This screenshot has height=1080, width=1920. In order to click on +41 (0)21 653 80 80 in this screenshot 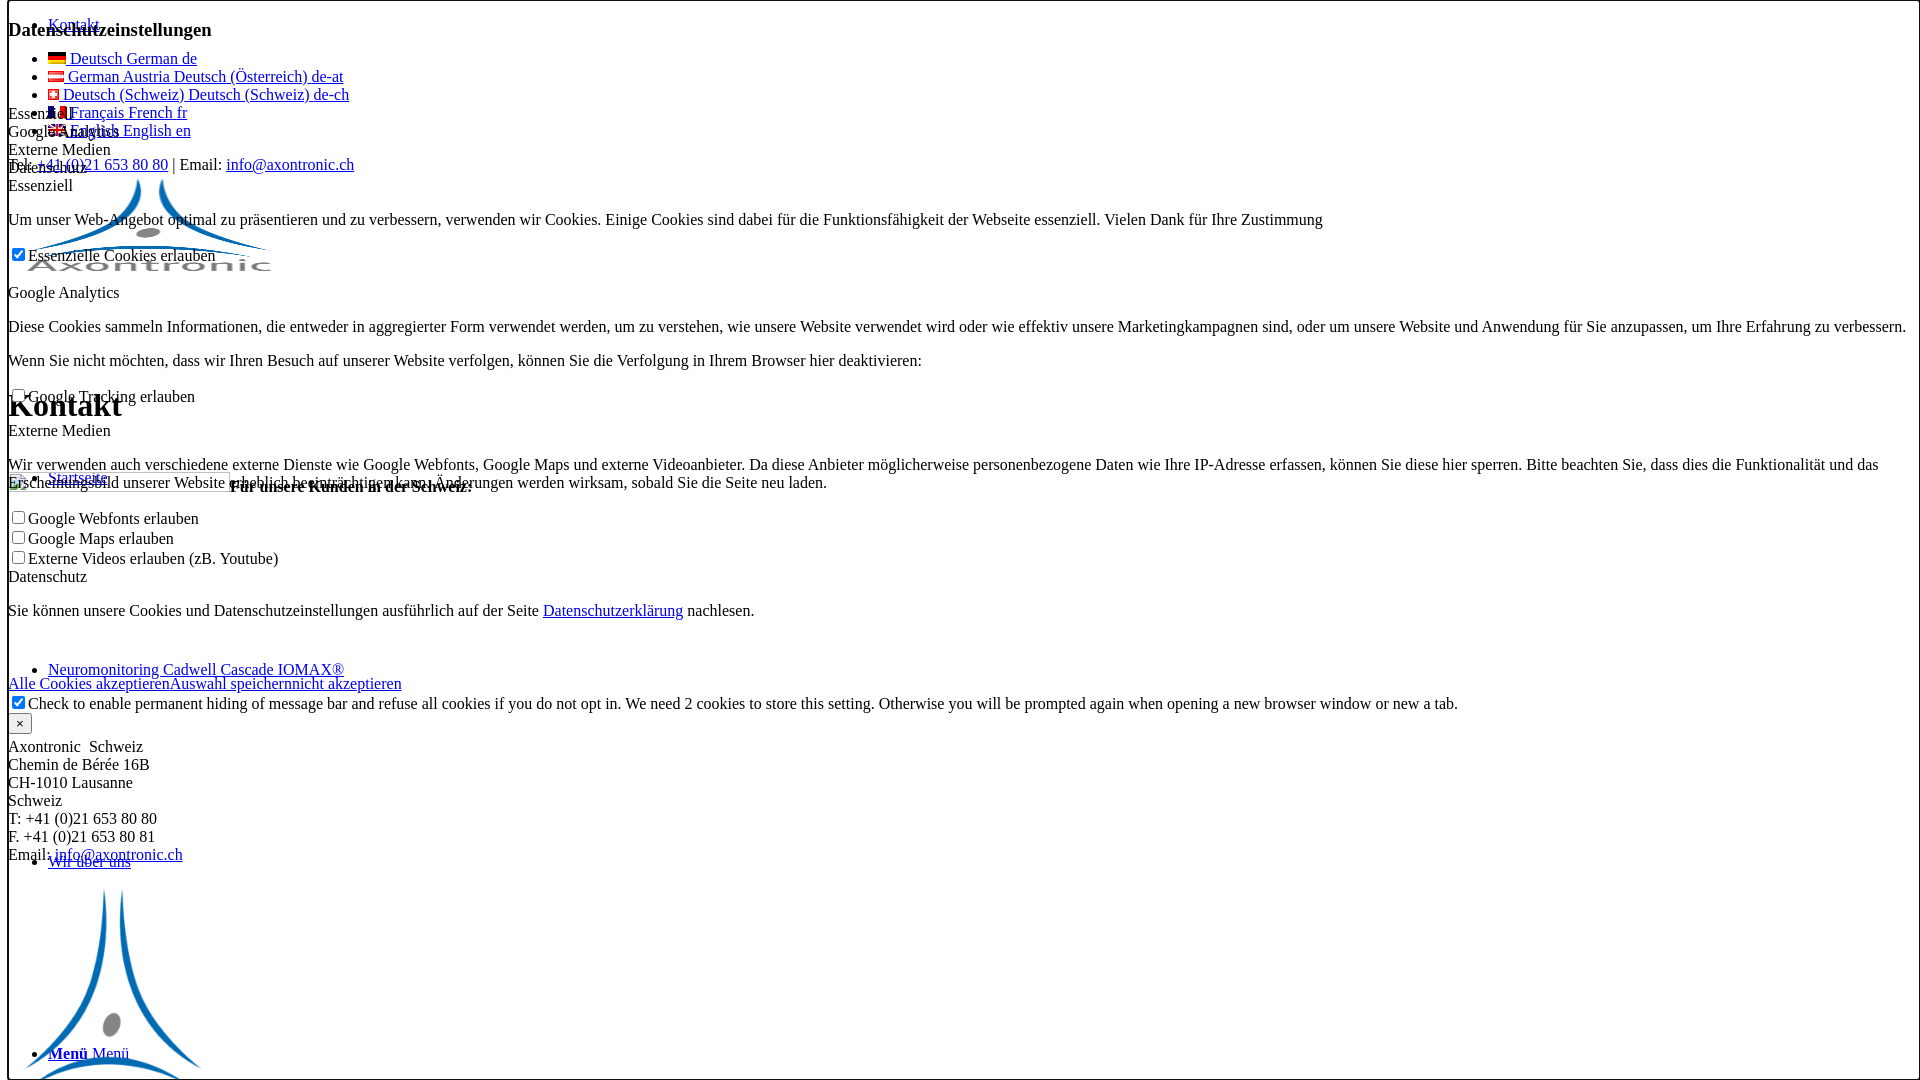, I will do `click(103, 164)`.